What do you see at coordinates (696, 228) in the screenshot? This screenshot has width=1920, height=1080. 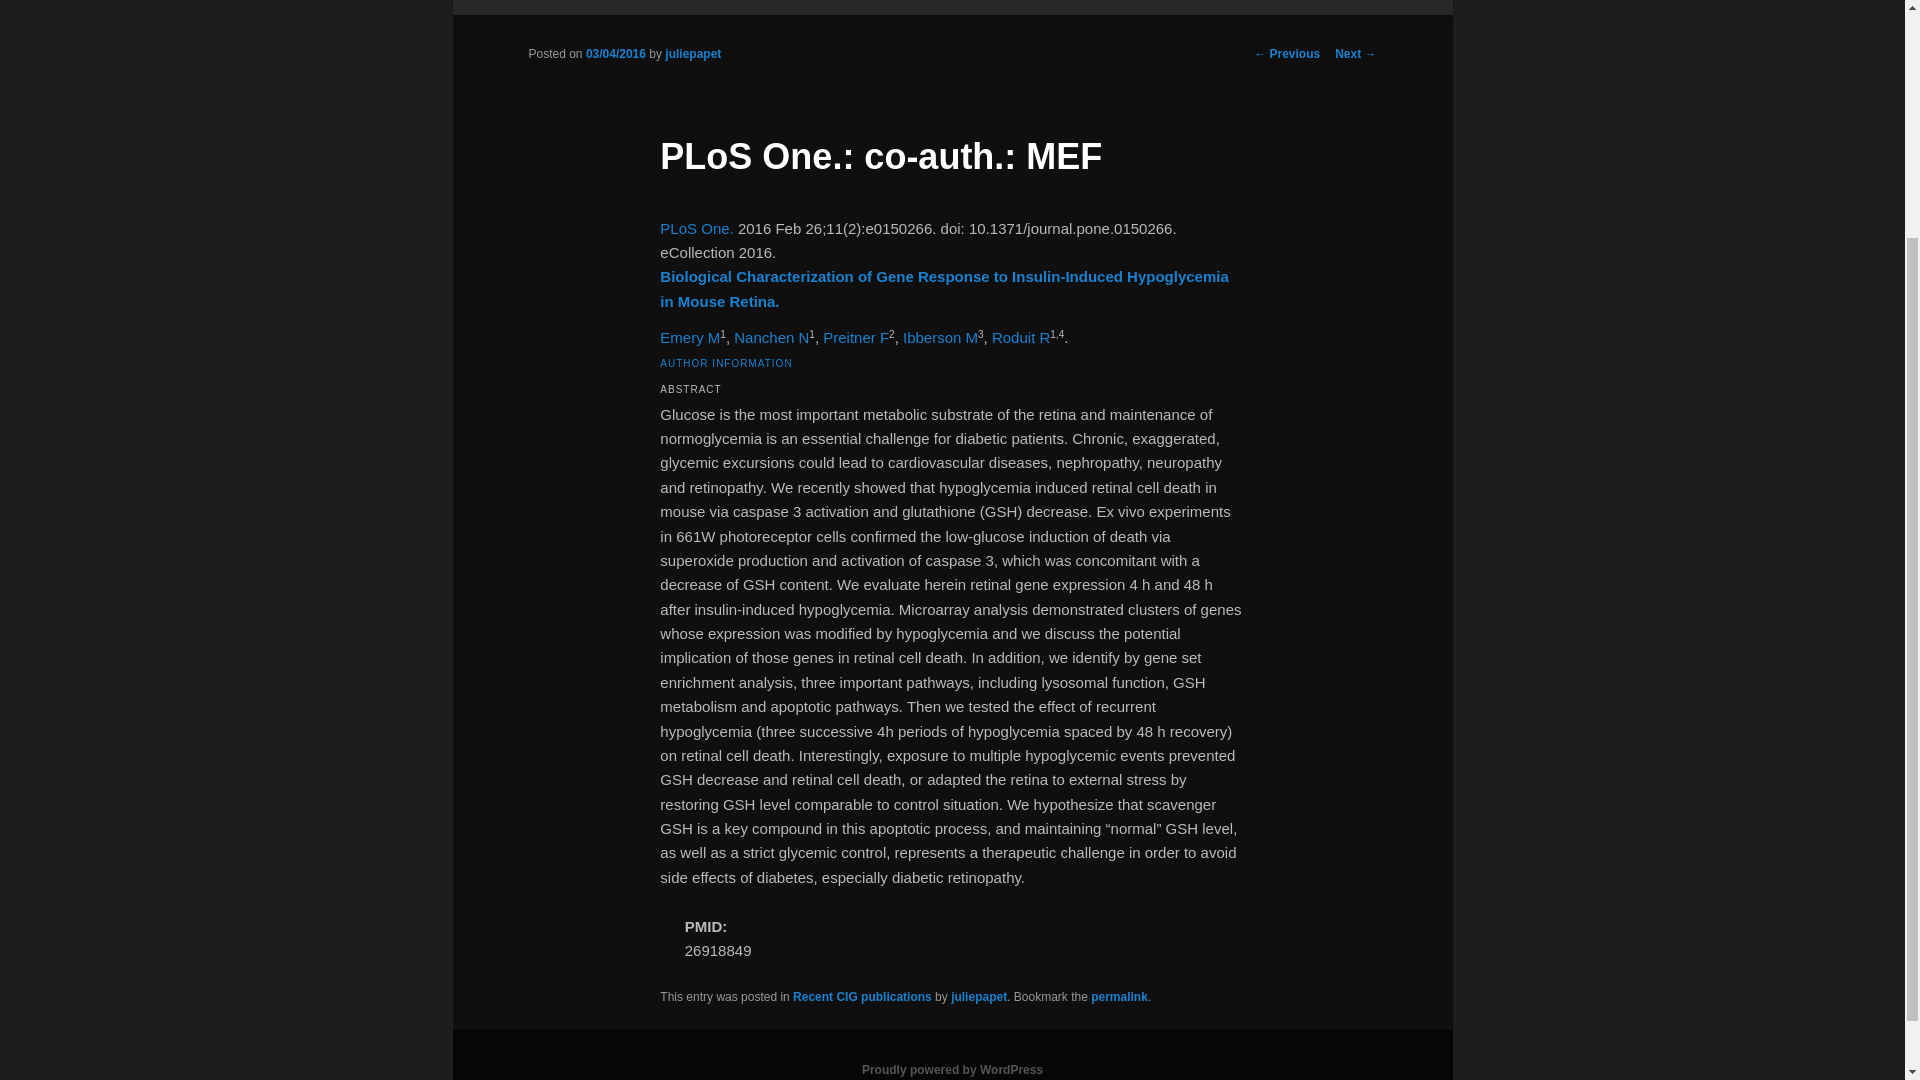 I see `PLoS One.` at bounding box center [696, 228].